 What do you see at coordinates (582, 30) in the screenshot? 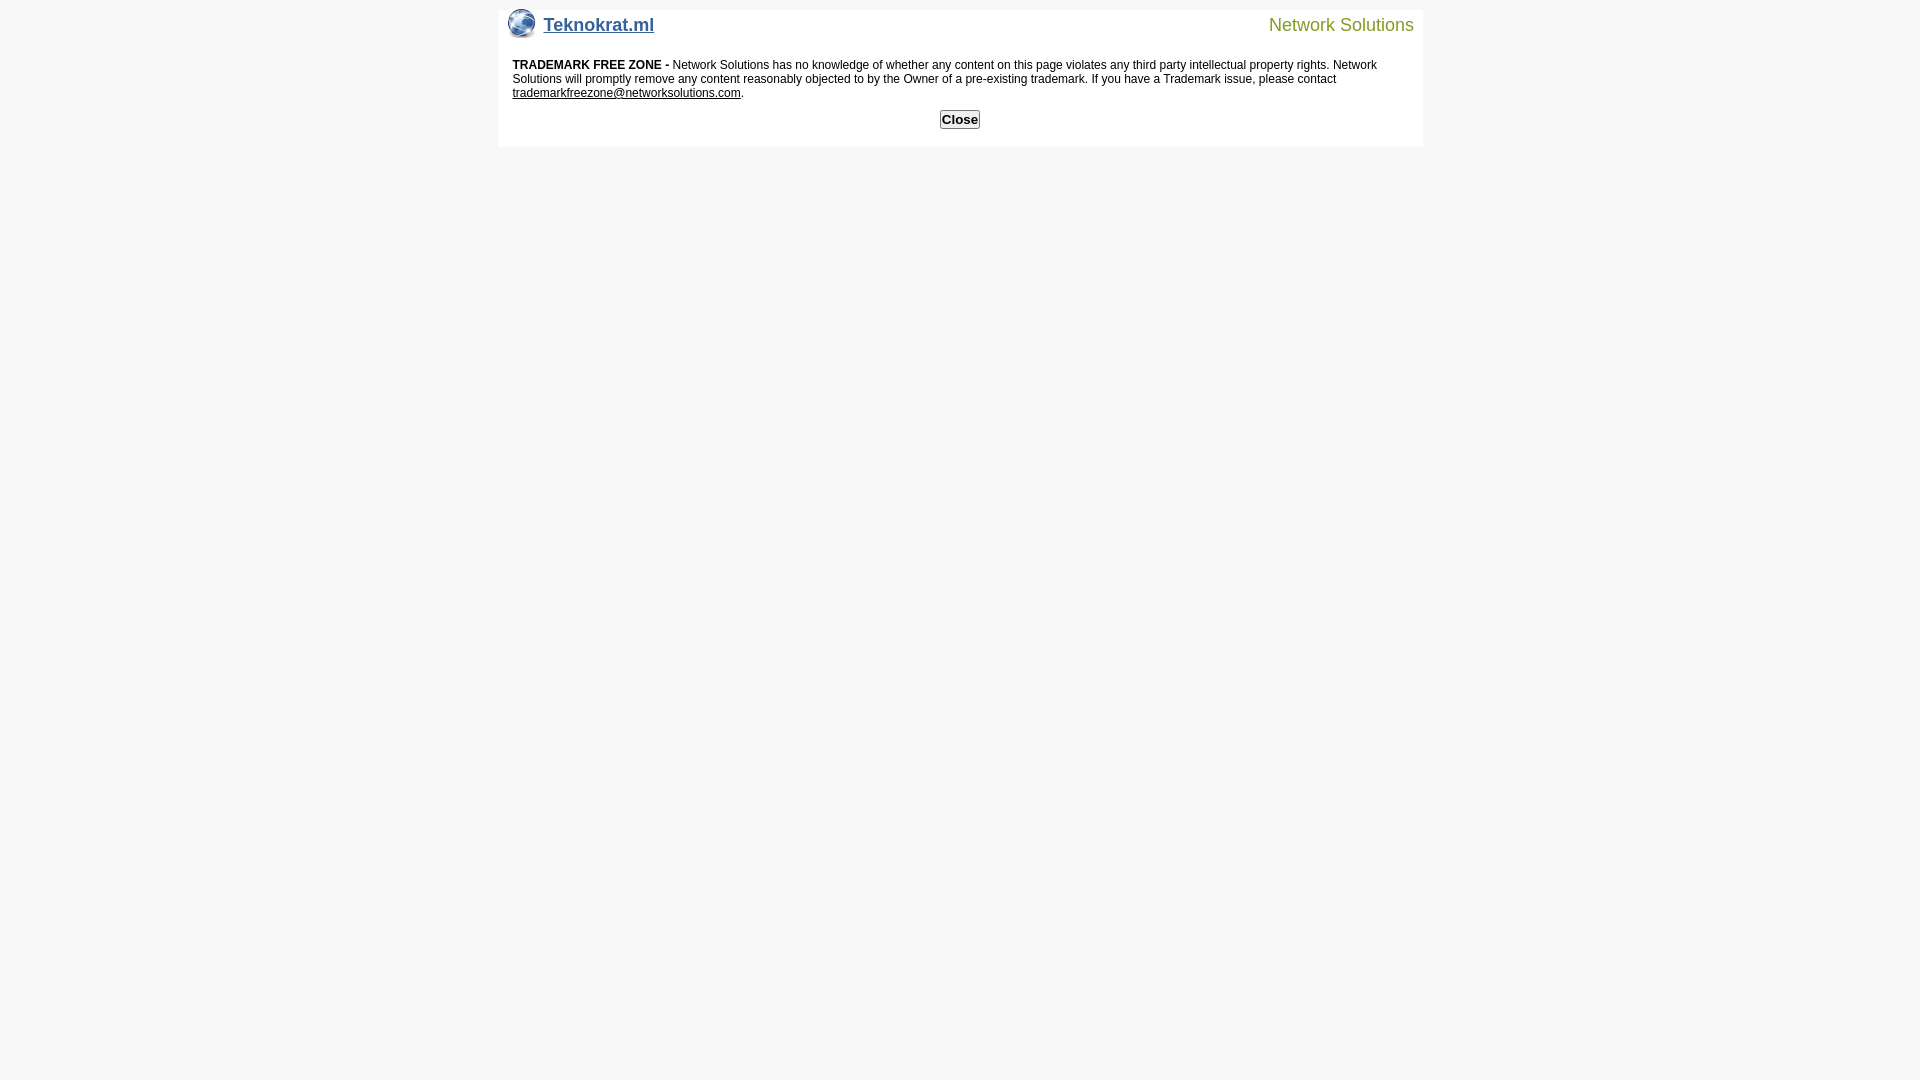
I see `Teknokrat.ml` at bounding box center [582, 30].